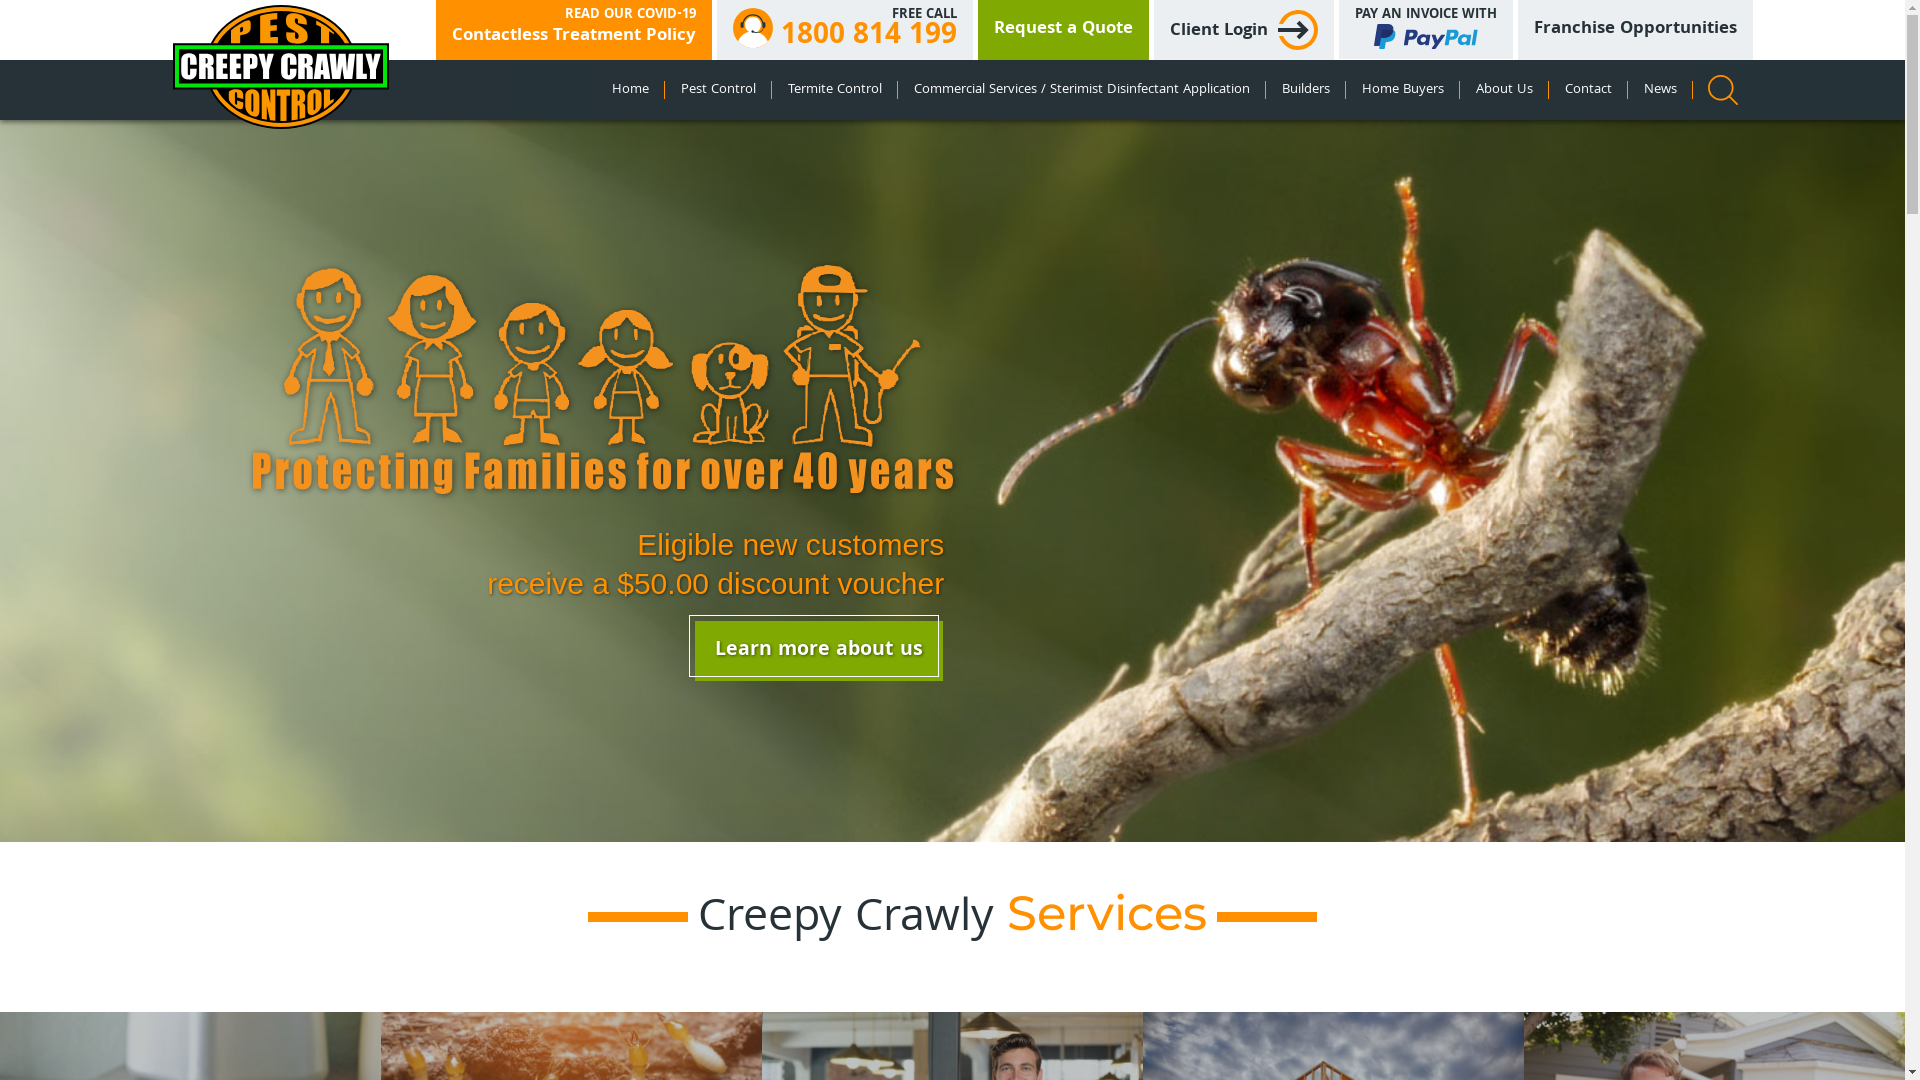  What do you see at coordinates (1504, 90) in the screenshot?
I see `About Us` at bounding box center [1504, 90].